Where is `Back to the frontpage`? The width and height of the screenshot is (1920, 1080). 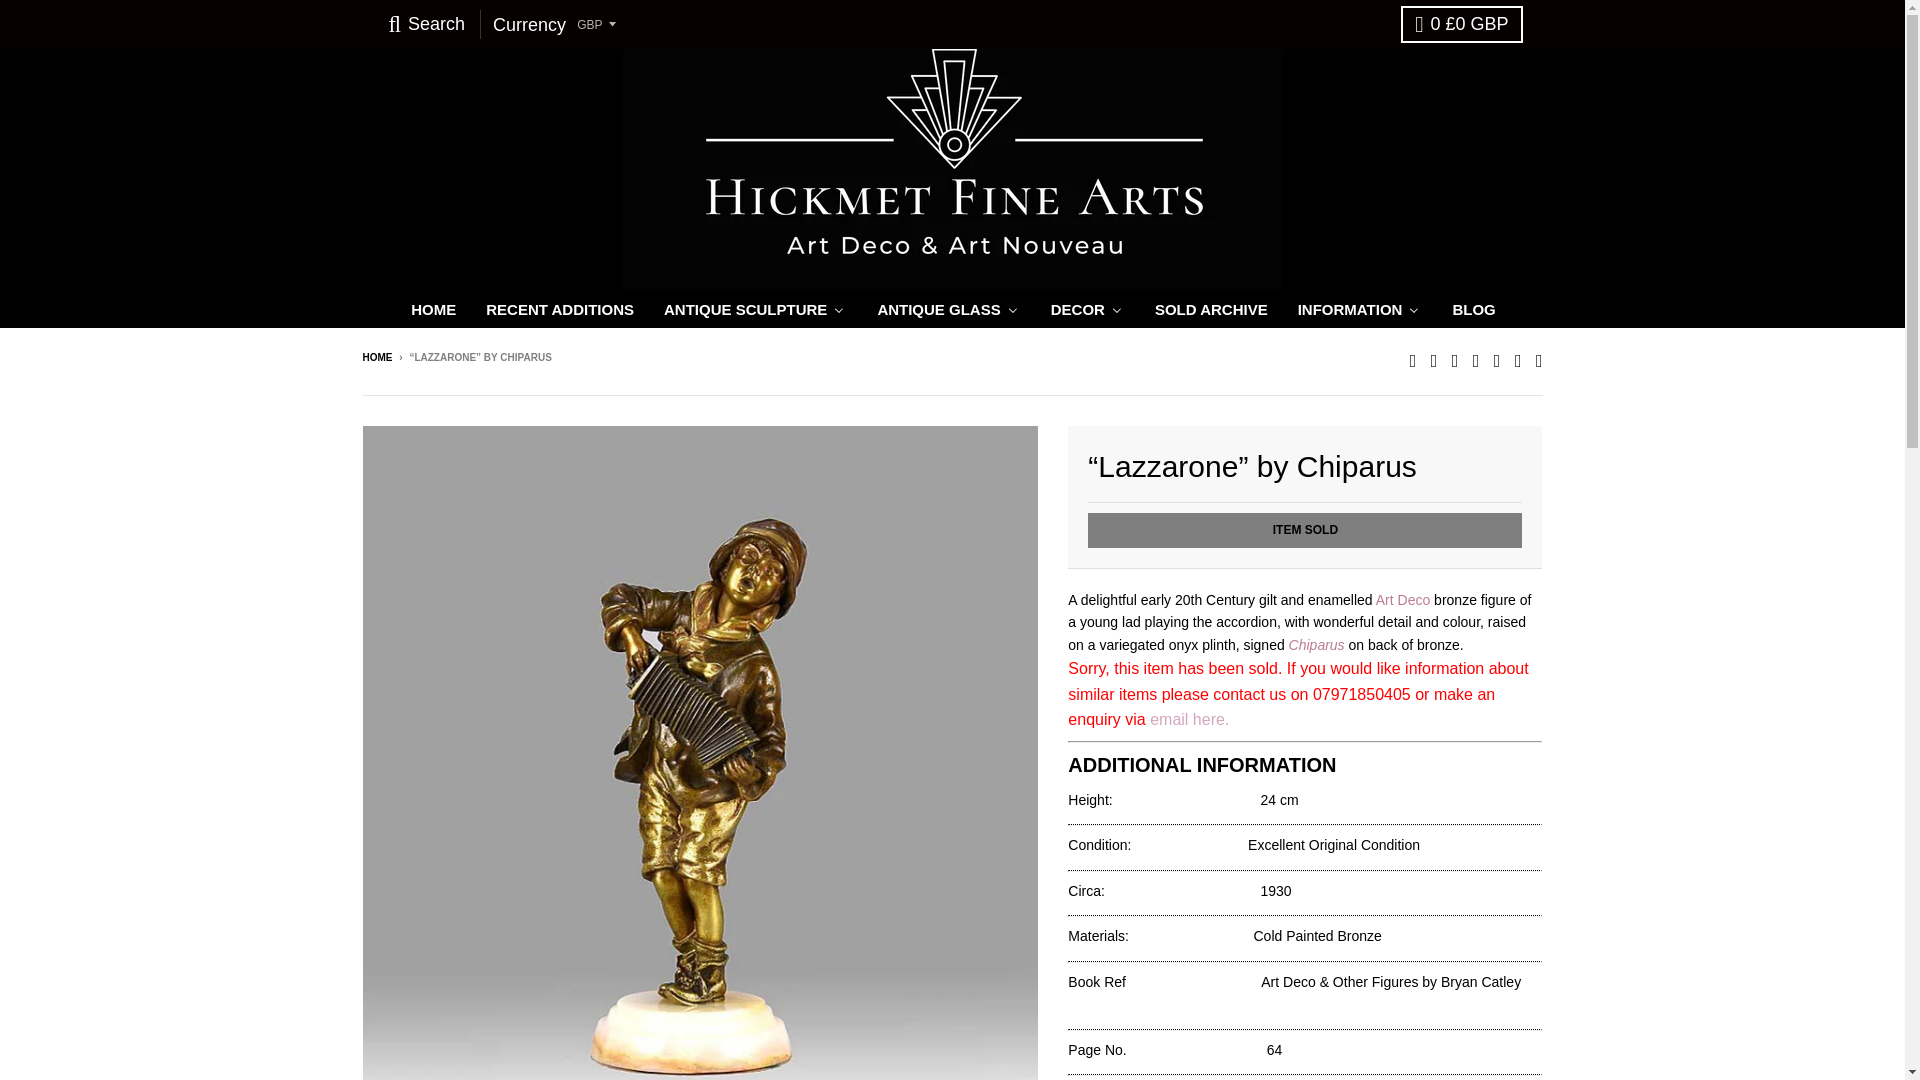 Back to the frontpage is located at coordinates (376, 357).